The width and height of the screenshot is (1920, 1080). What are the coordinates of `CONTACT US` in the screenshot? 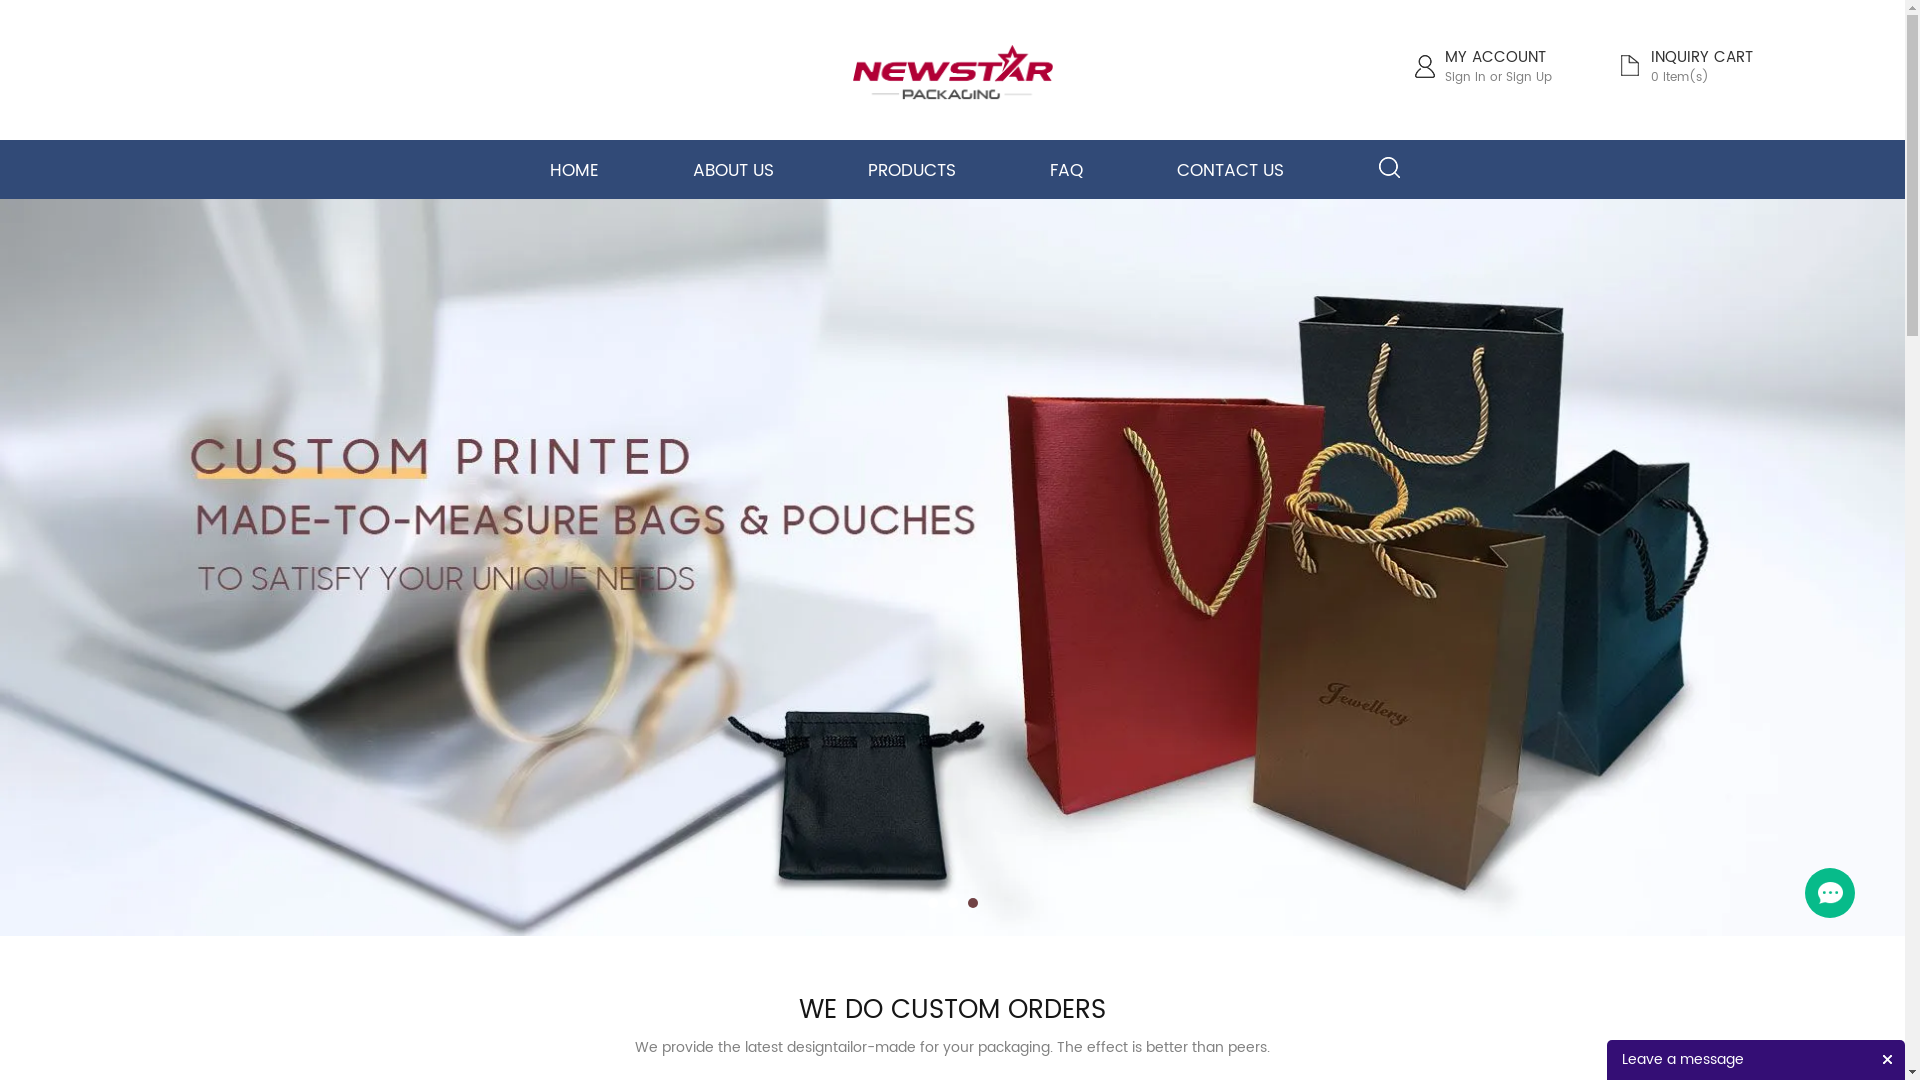 It's located at (1230, 171).